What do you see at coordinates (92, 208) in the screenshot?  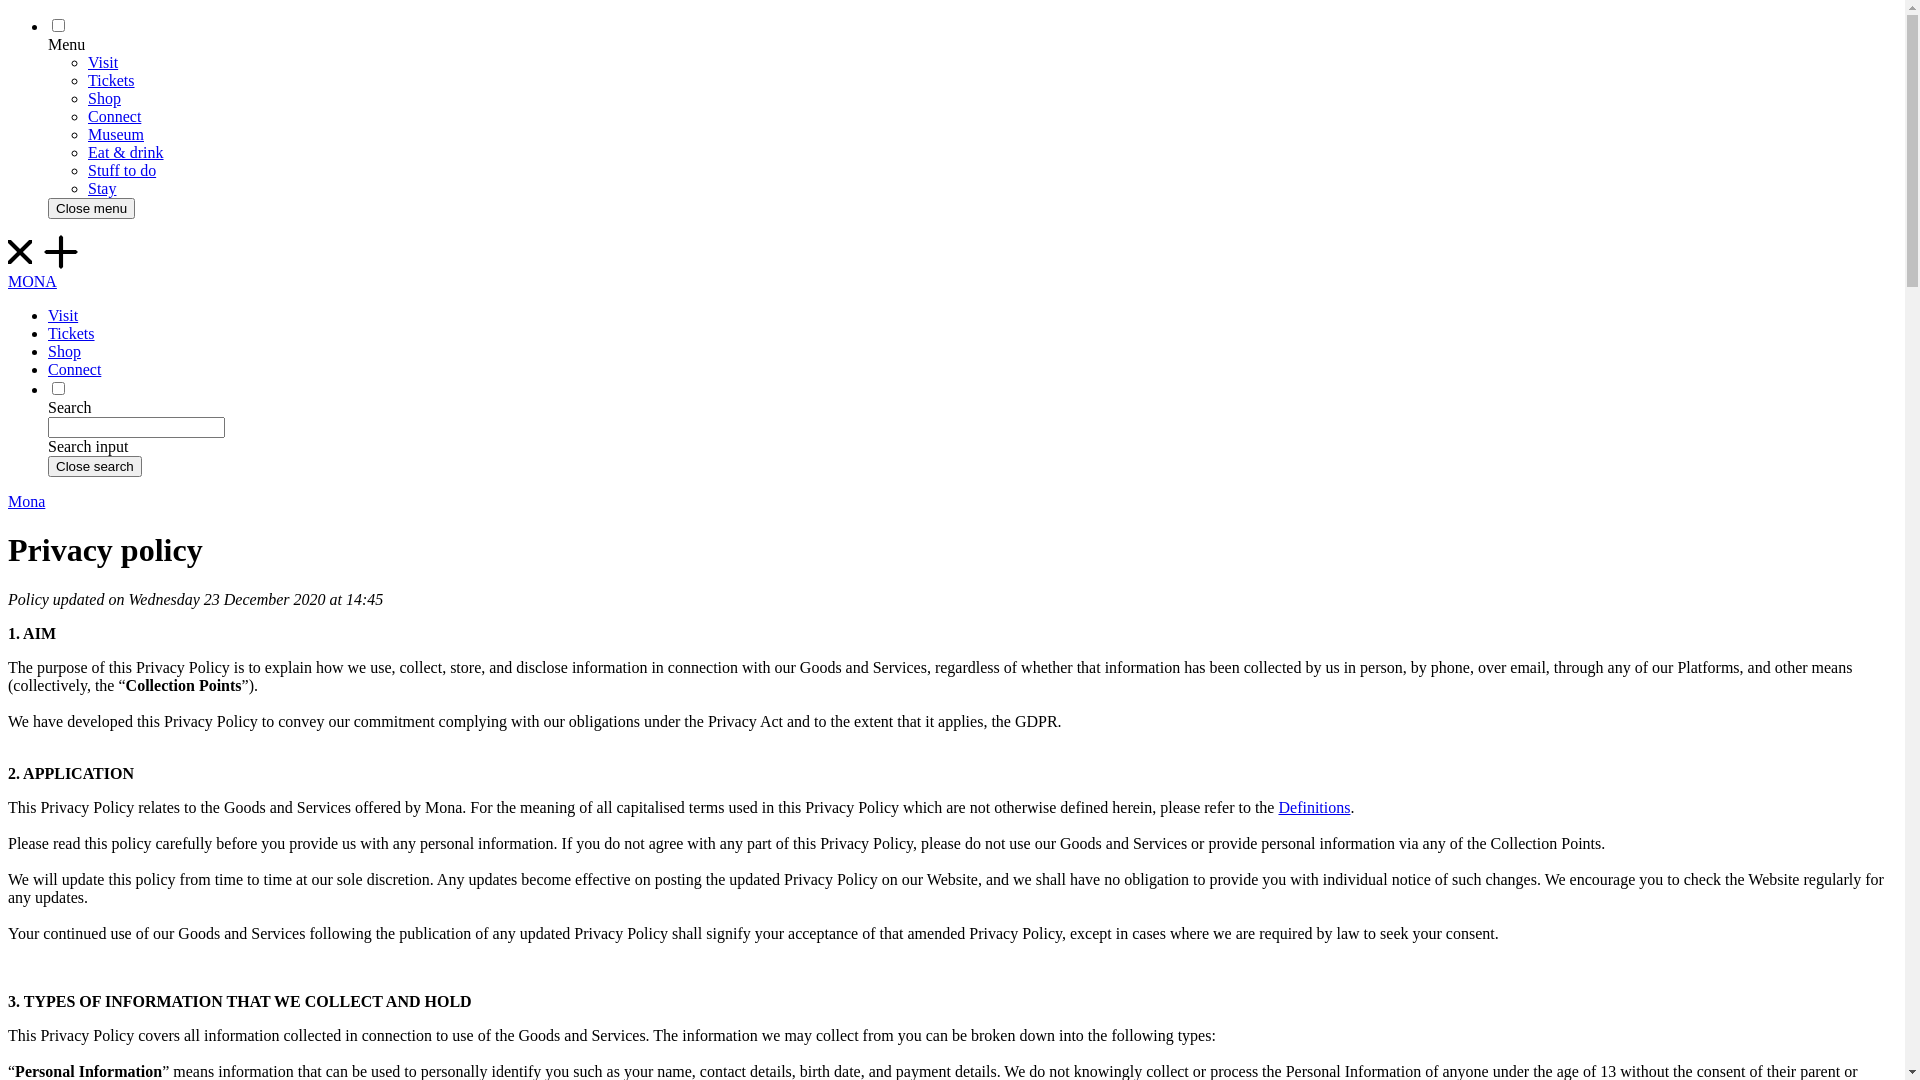 I see `Close menu` at bounding box center [92, 208].